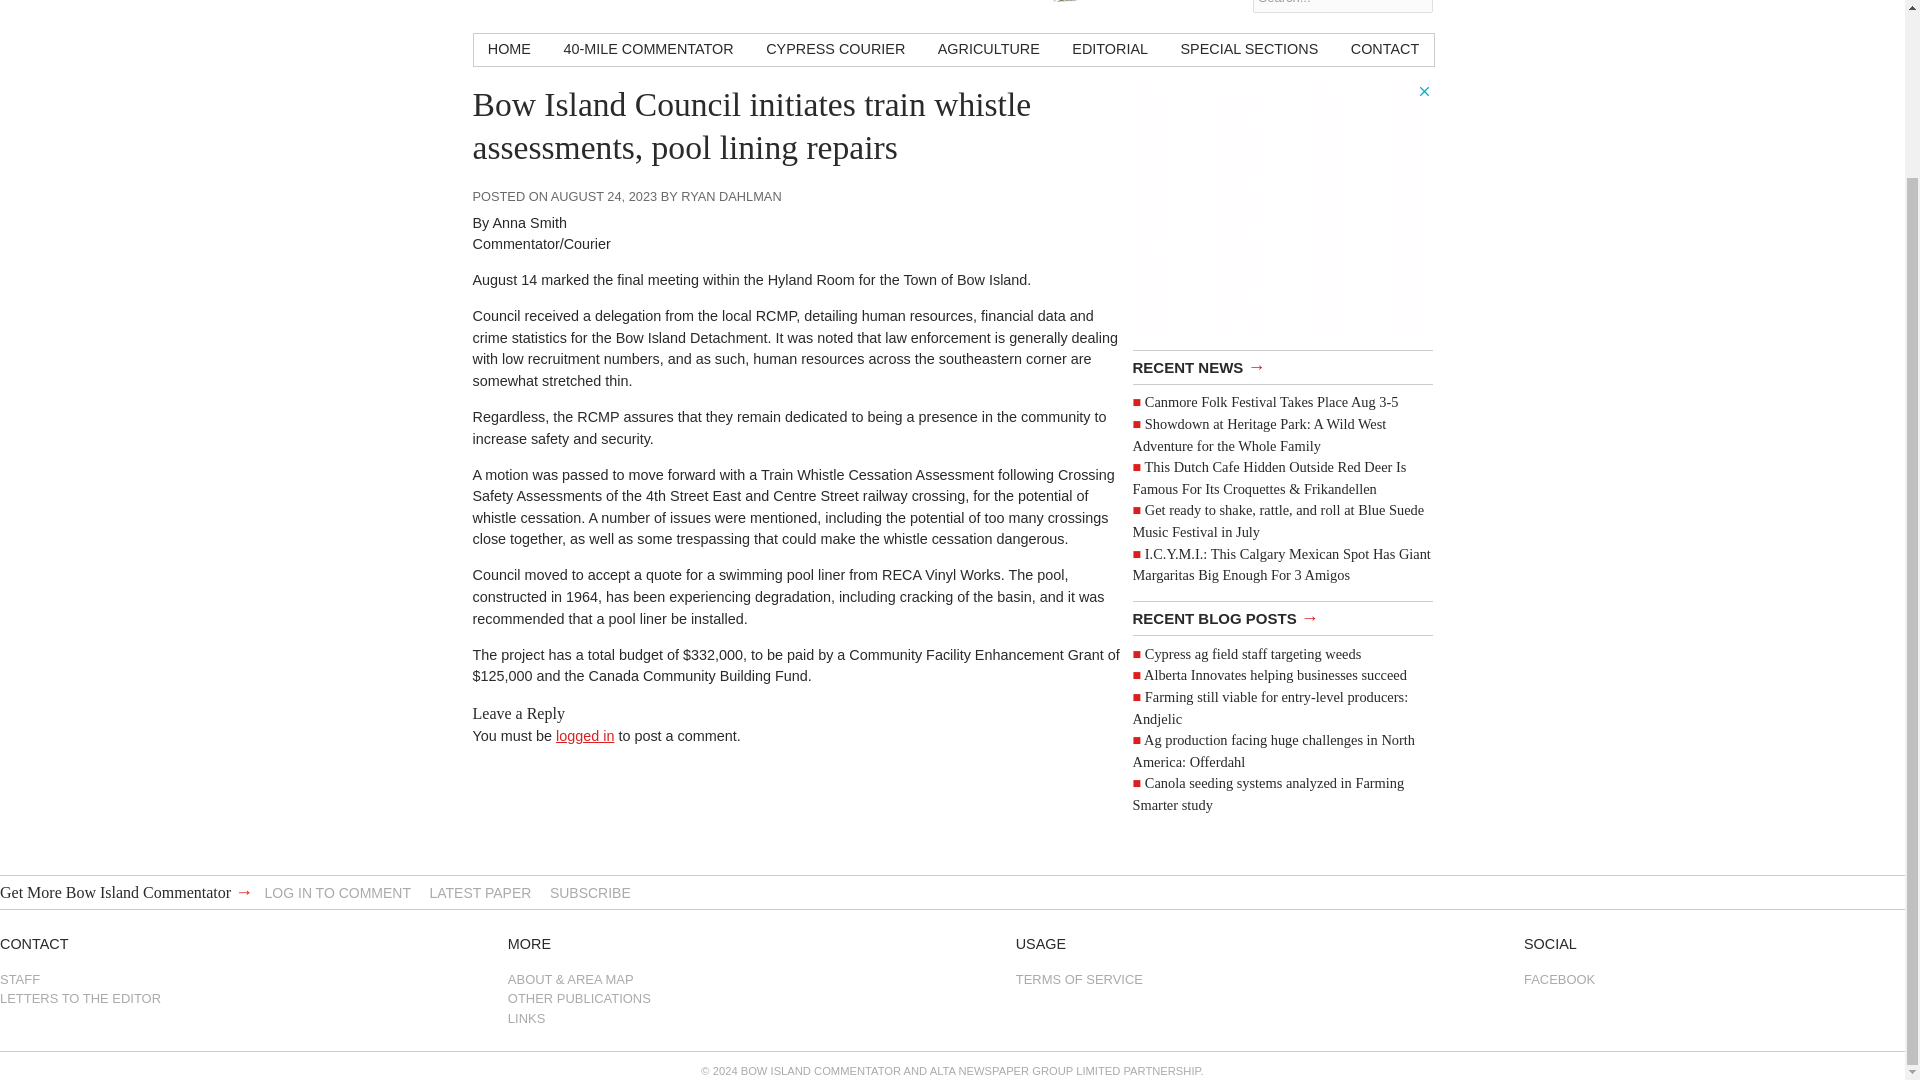 The width and height of the screenshot is (1920, 1080). Describe the element at coordinates (1282, 208) in the screenshot. I see `3rd party ad content` at that location.